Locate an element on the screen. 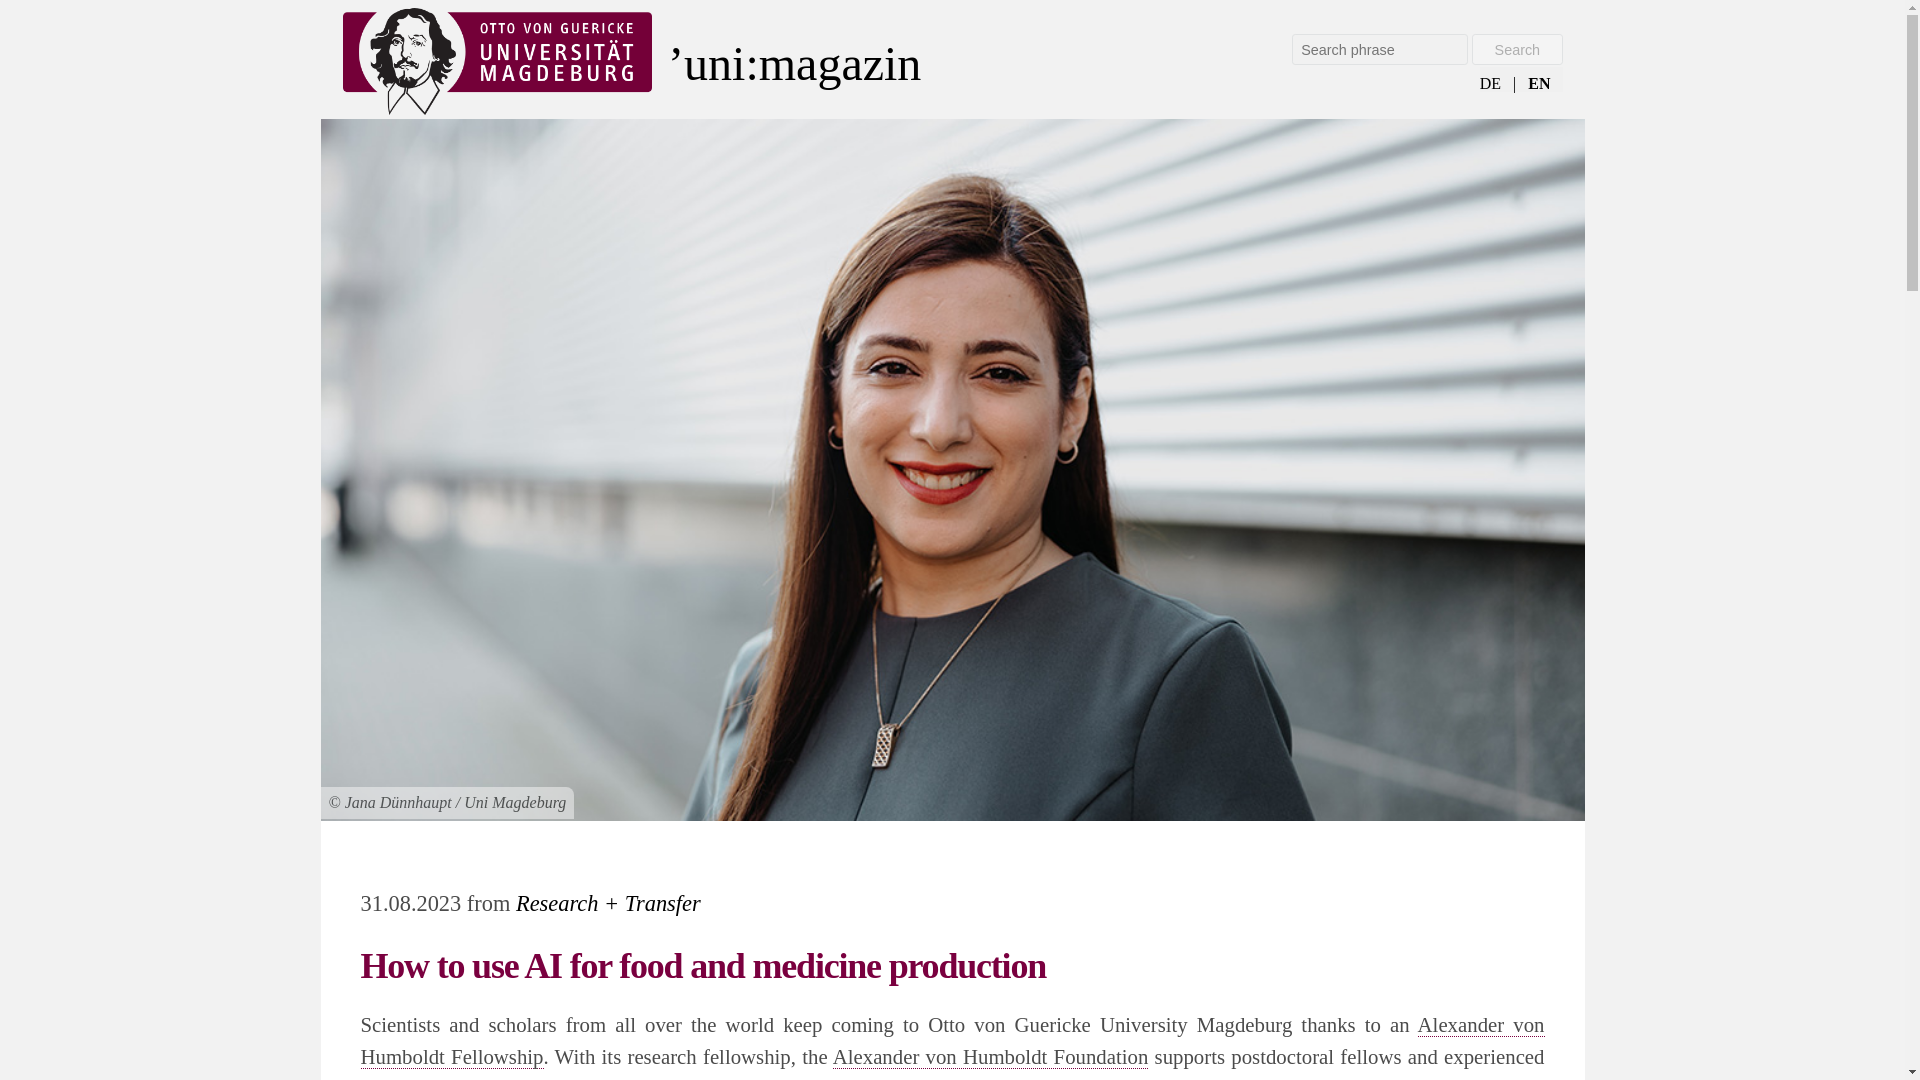  uni:magazin is located at coordinates (880, 62).